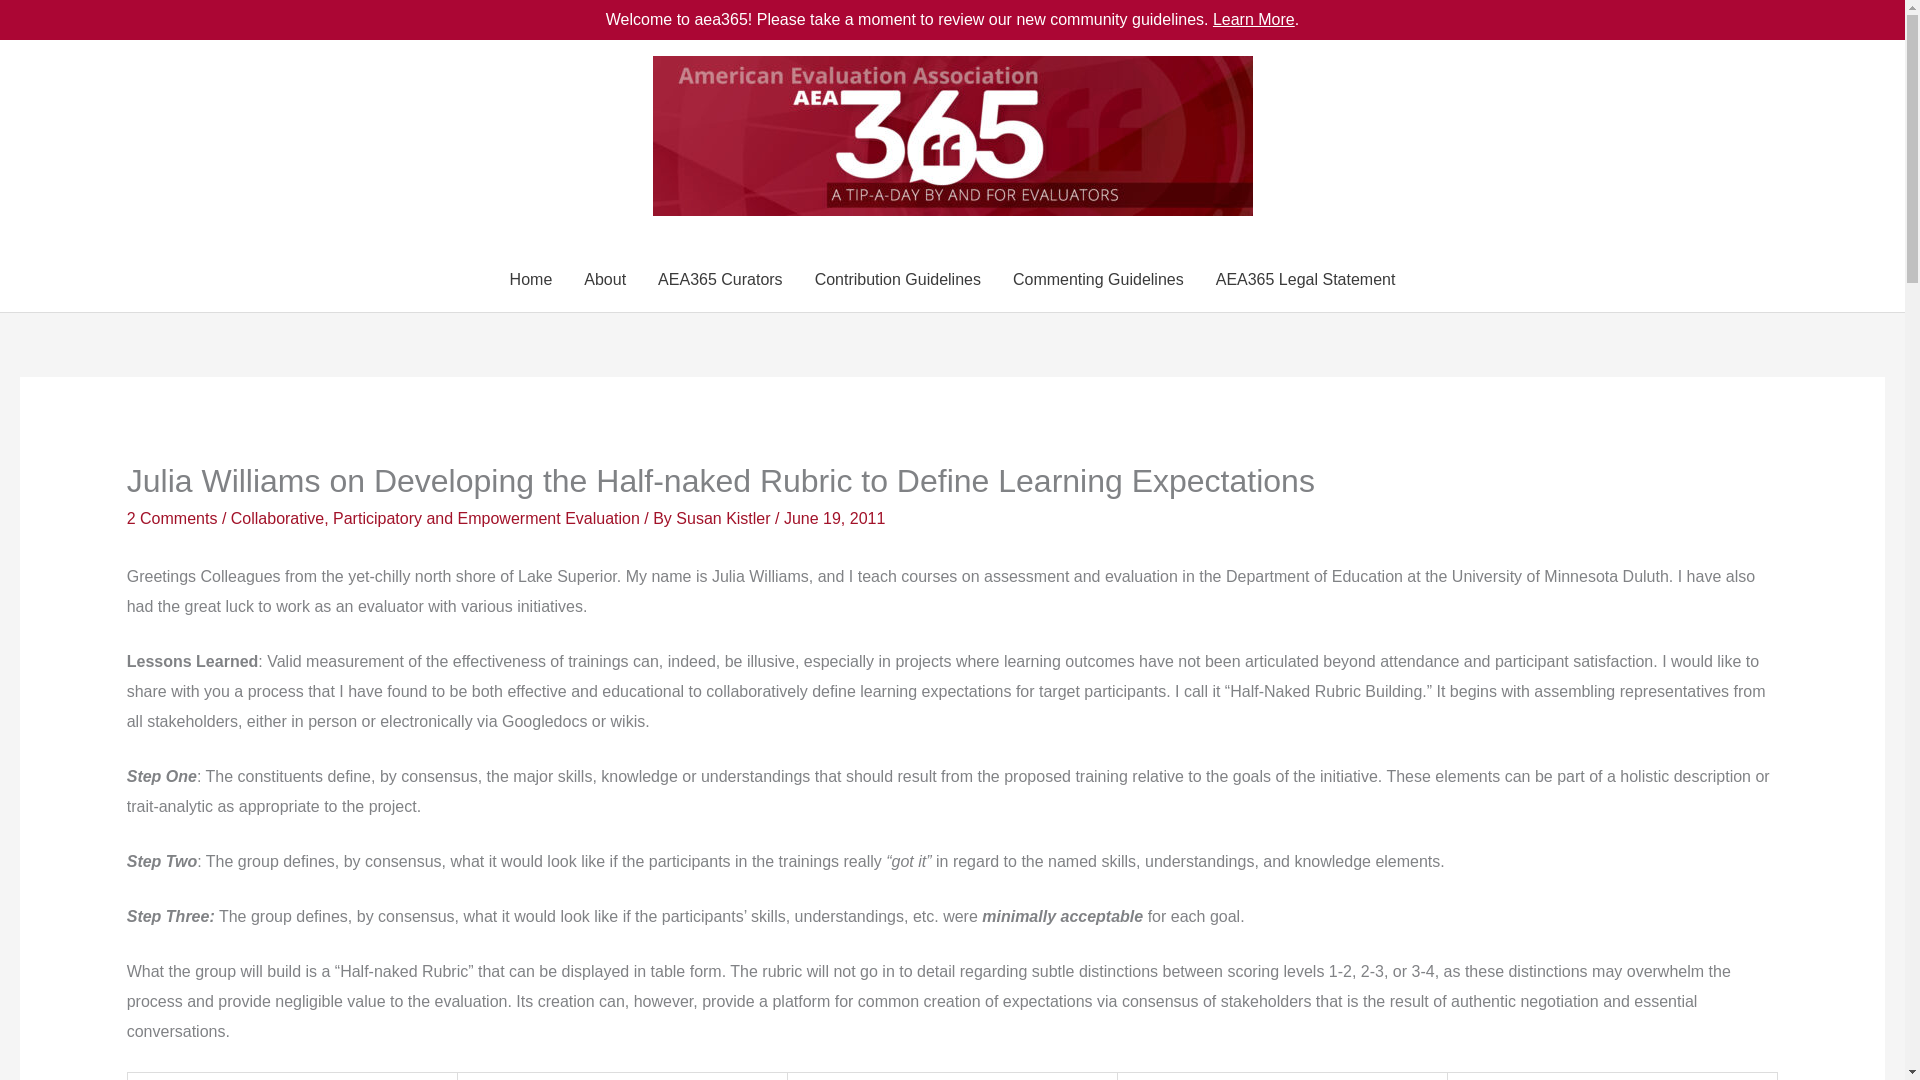 This screenshot has height=1080, width=1920. I want to click on Contribution Guidelines, so click(897, 280).